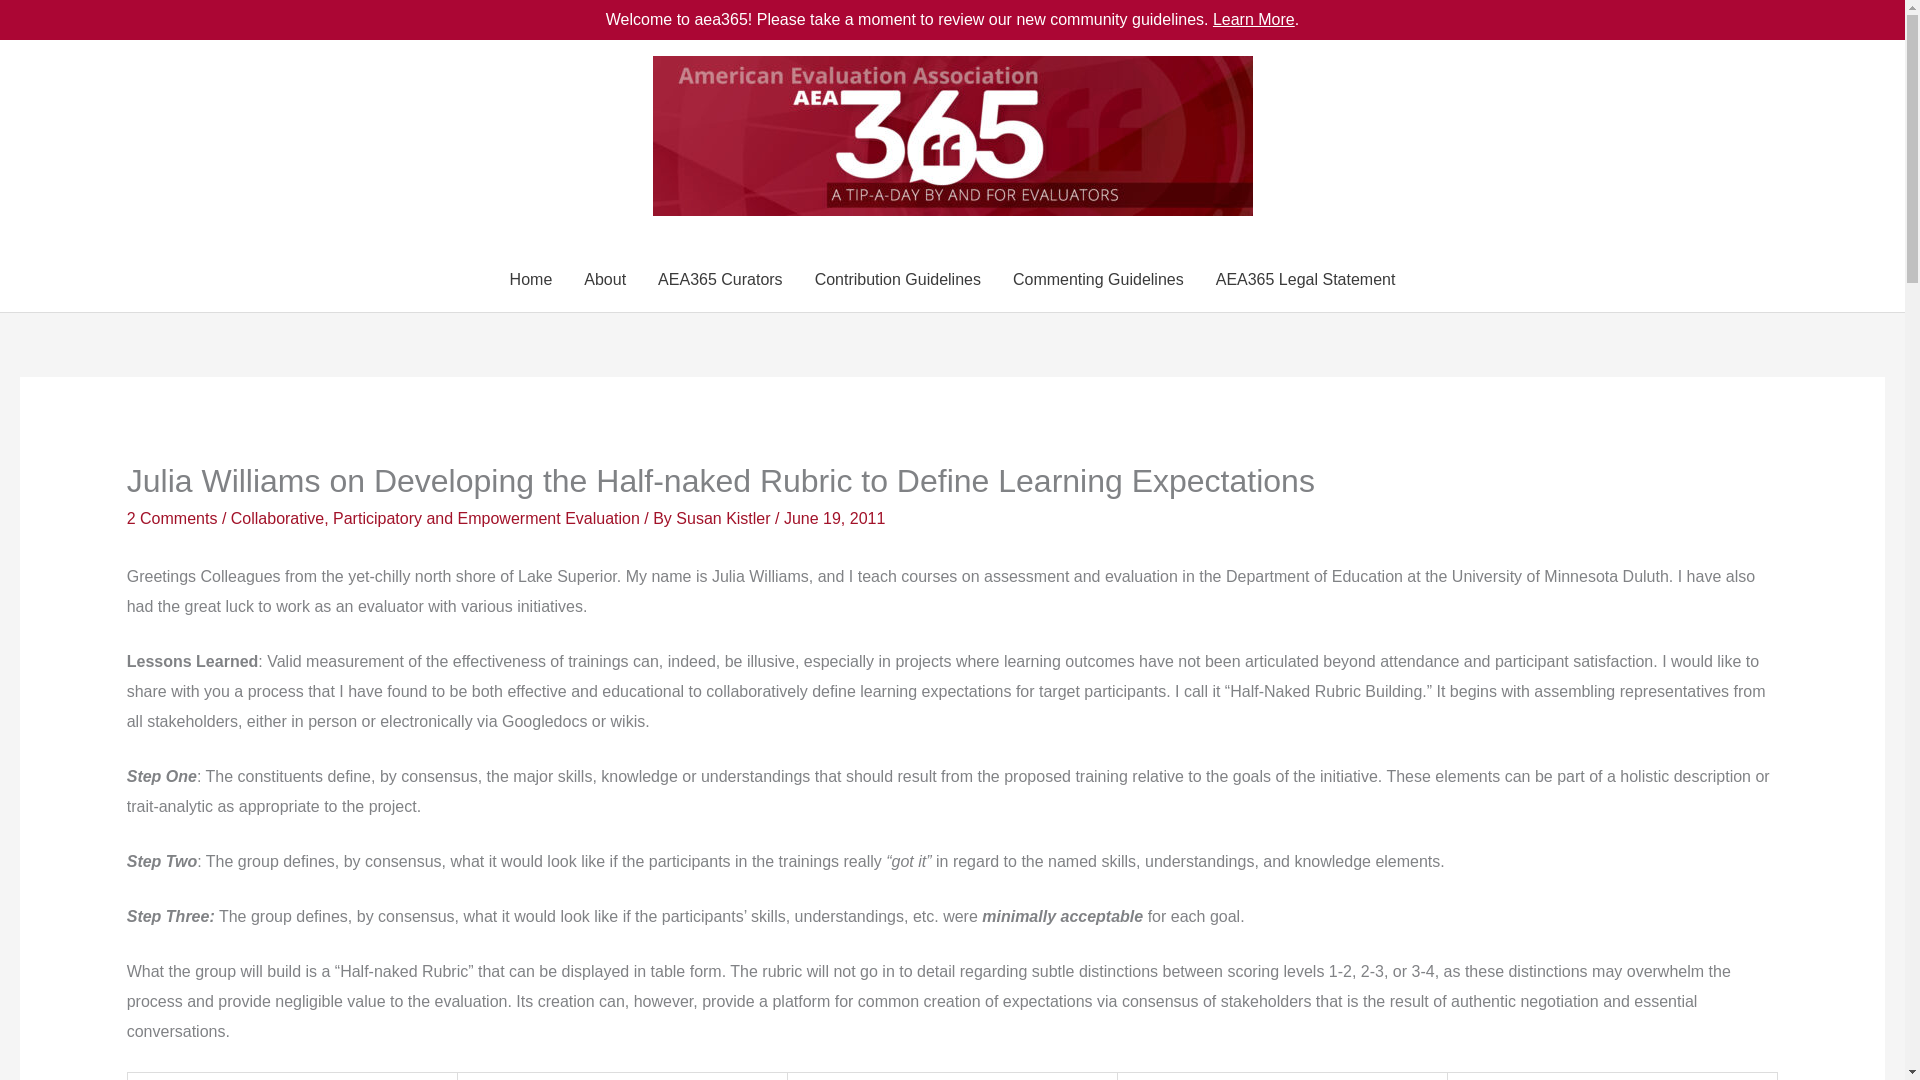 This screenshot has height=1080, width=1920. I want to click on Contribution Guidelines, so click(897, 280).